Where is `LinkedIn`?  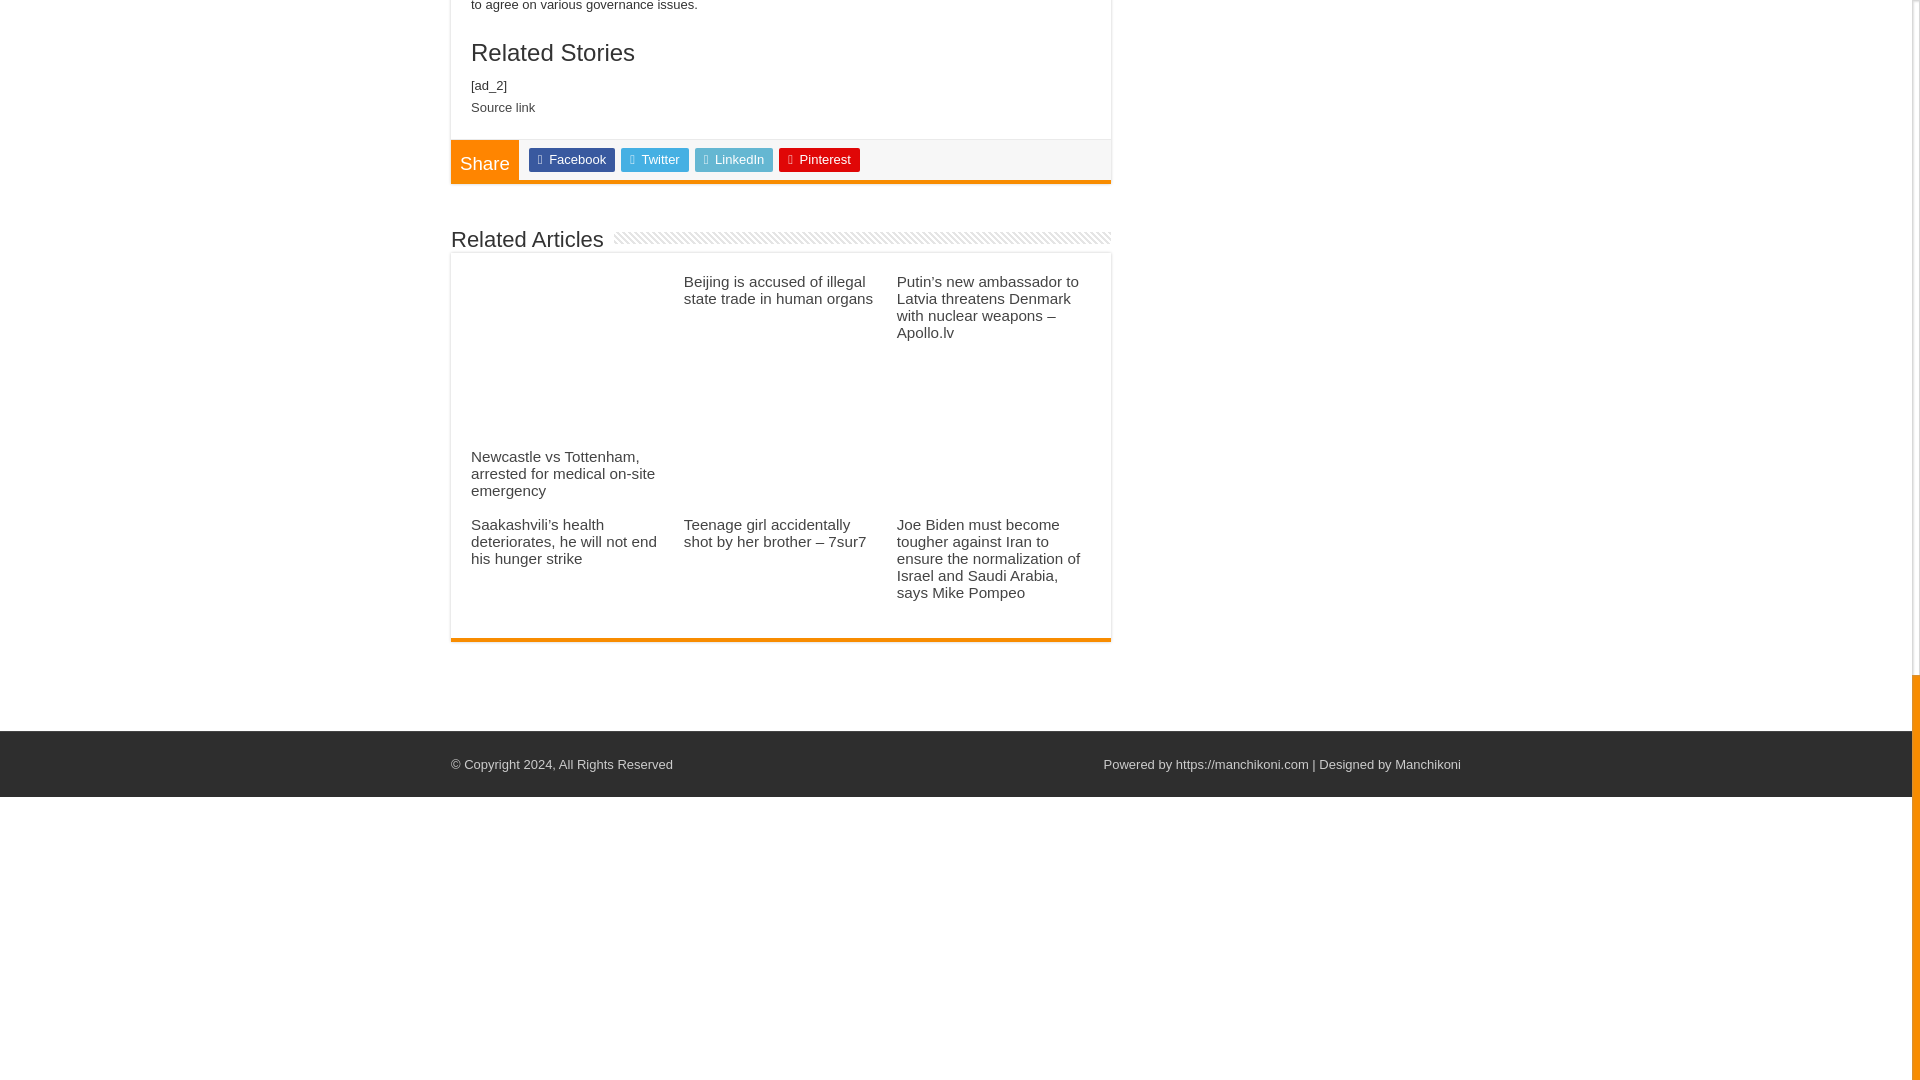
LinkedIn is located at coordinates (734, 159).